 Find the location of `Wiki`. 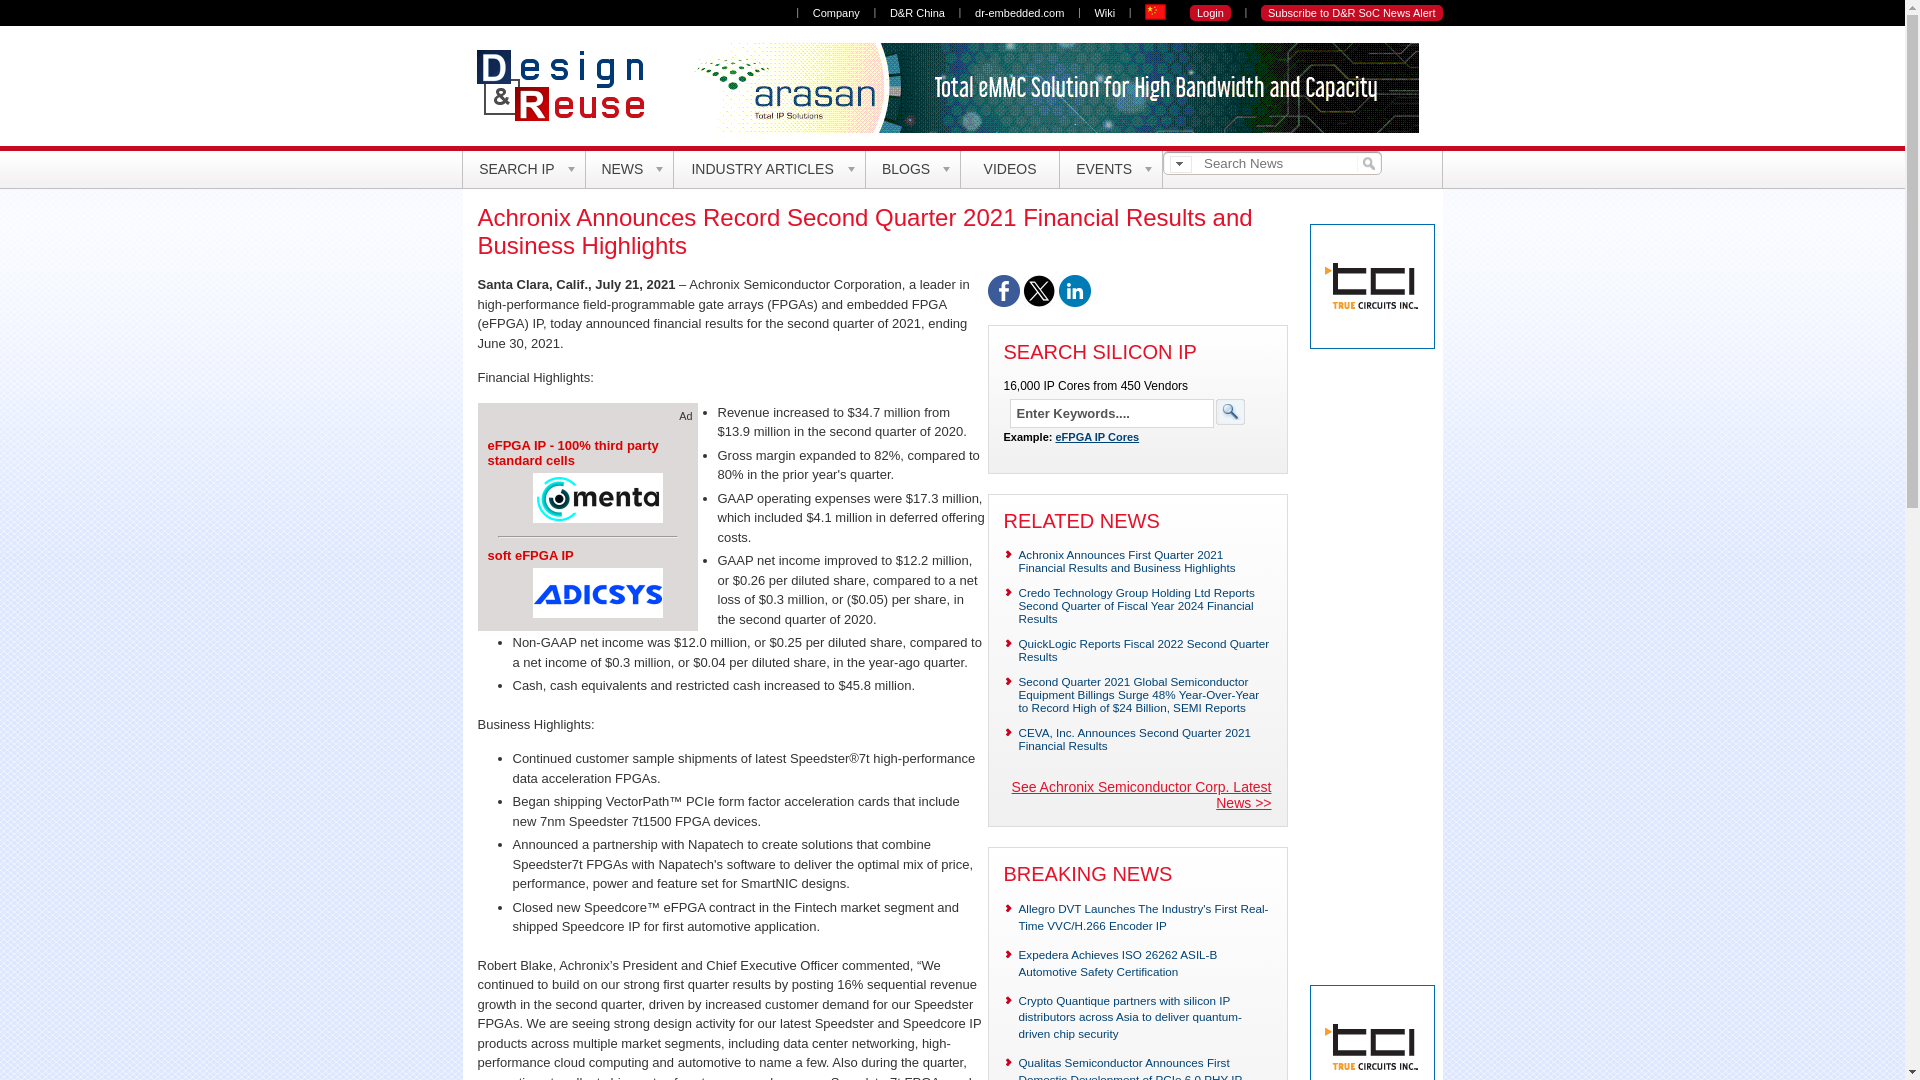

Wiki is located at coordinates (1104, 12).